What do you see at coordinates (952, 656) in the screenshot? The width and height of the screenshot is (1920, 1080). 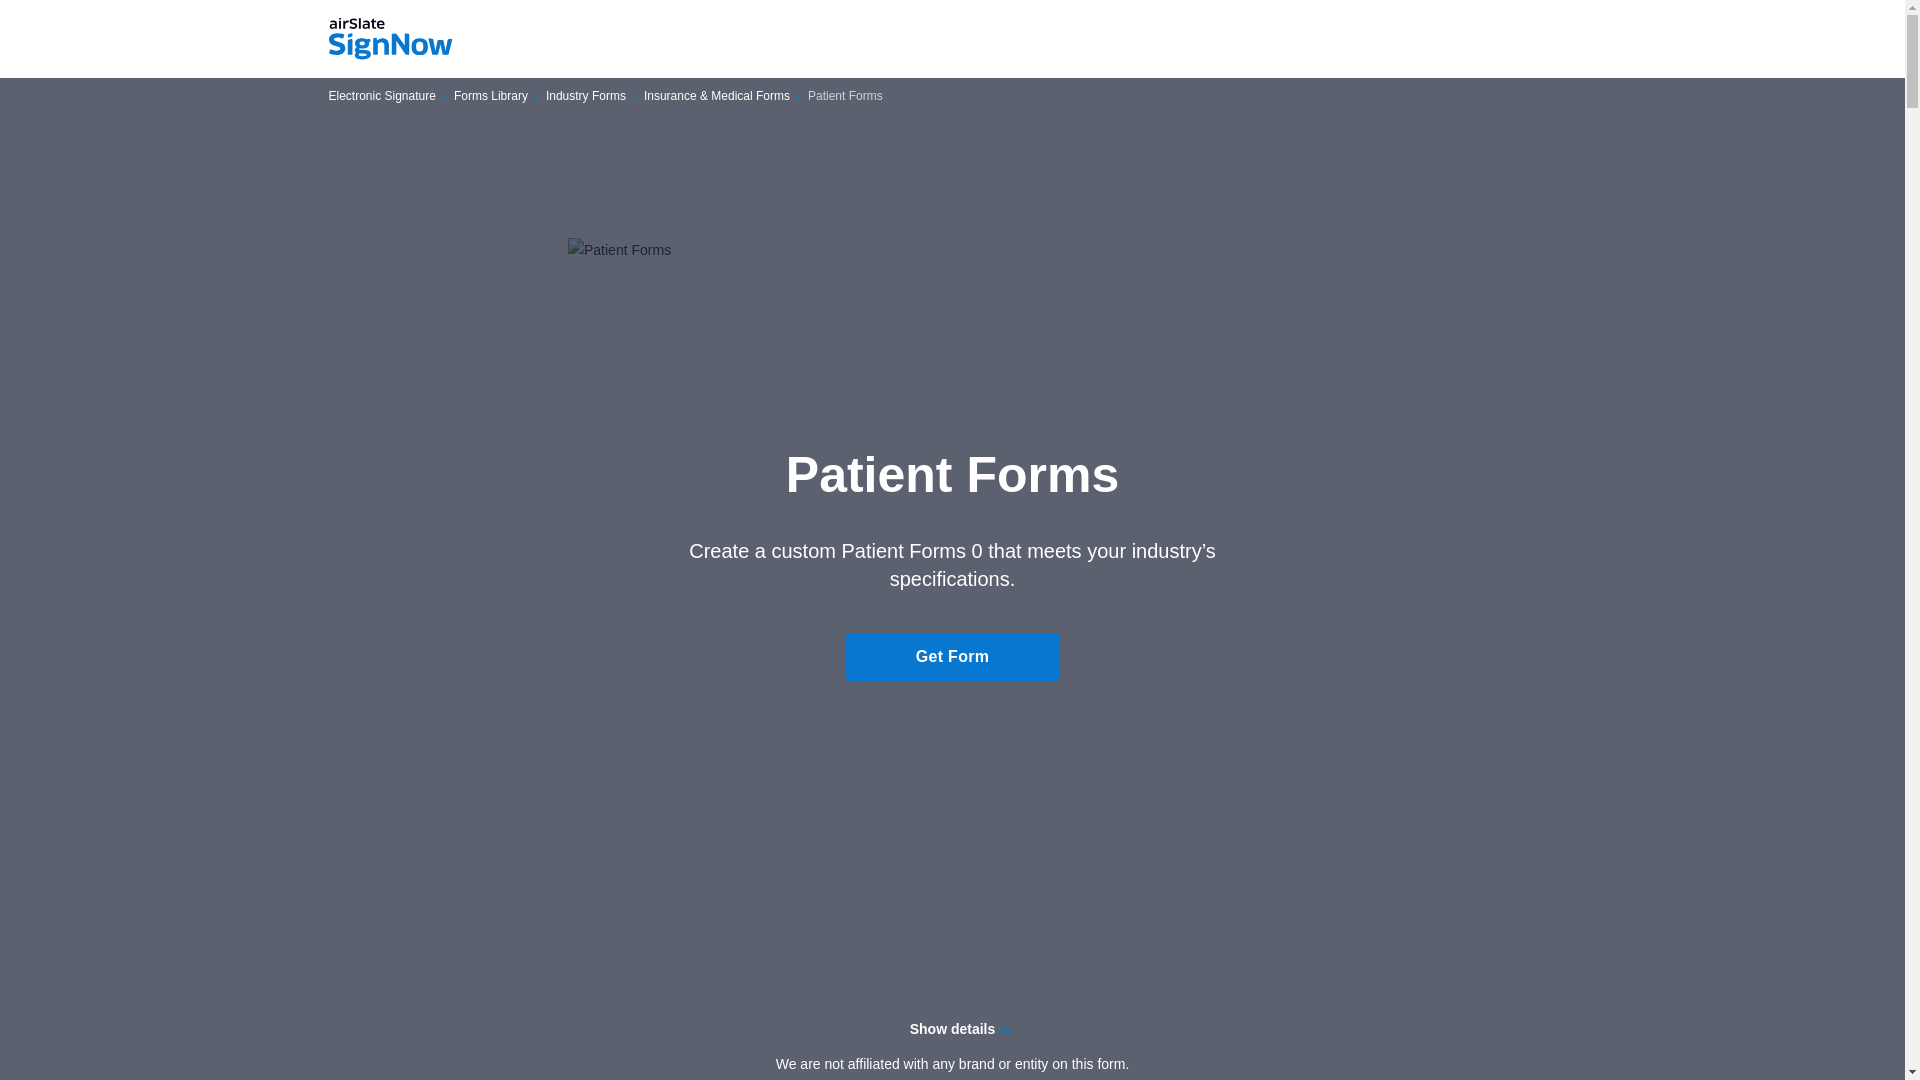 I see `Get Form` at bounding box center [952, 656].